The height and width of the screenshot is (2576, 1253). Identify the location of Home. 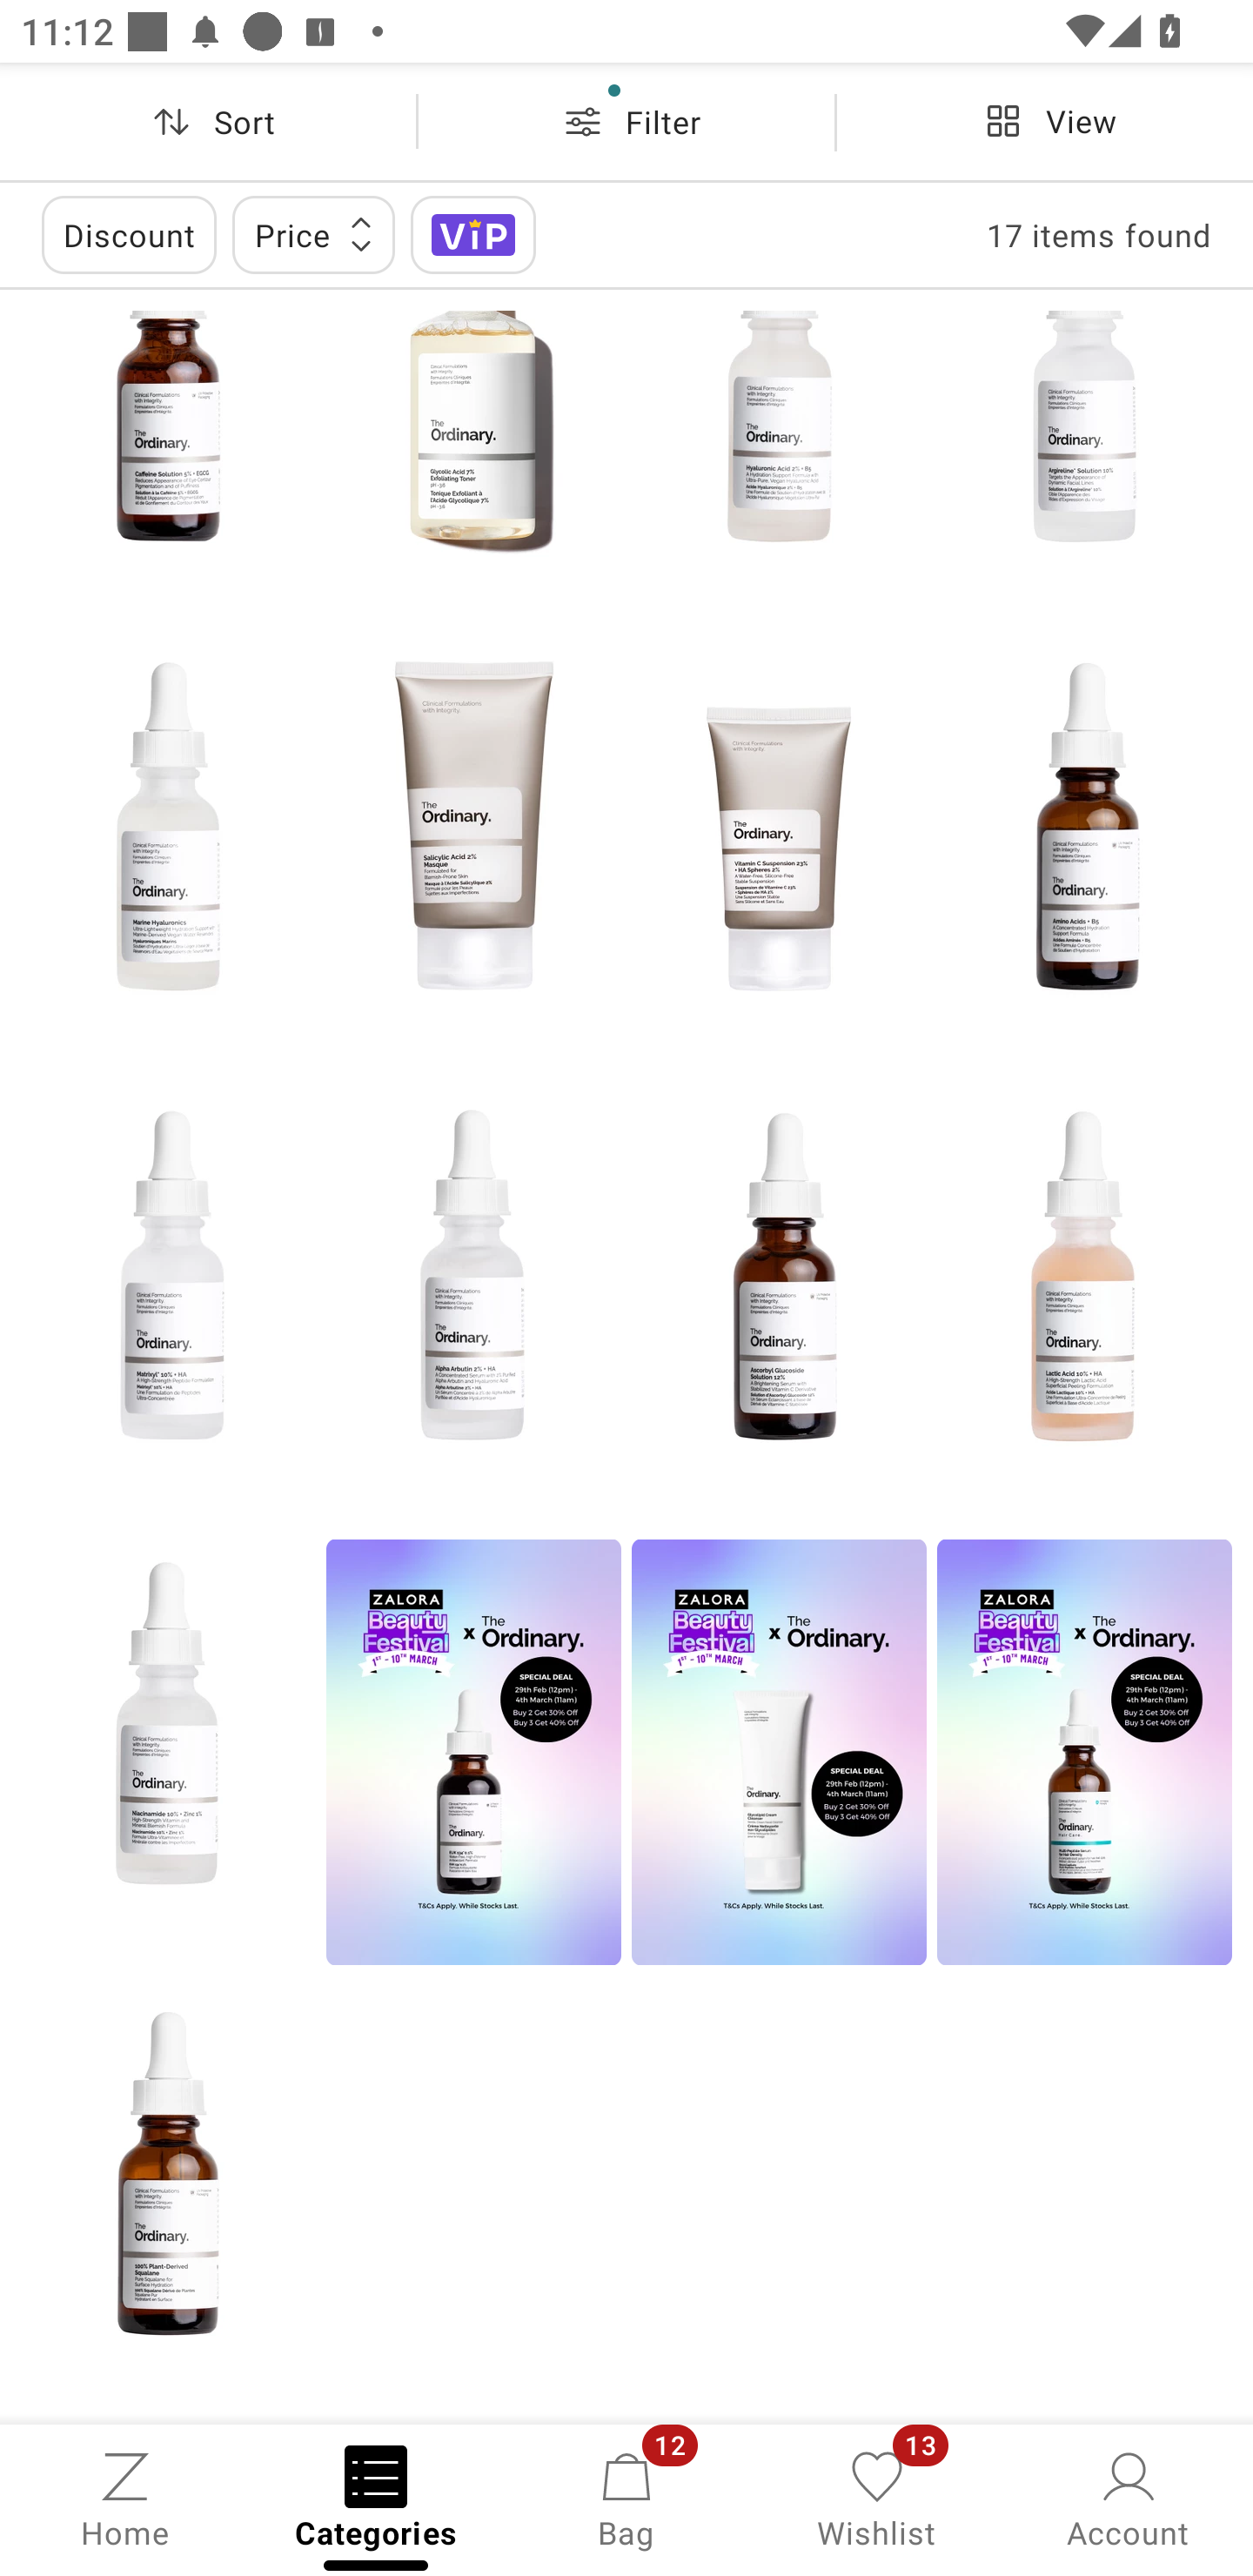
(125, 2498).